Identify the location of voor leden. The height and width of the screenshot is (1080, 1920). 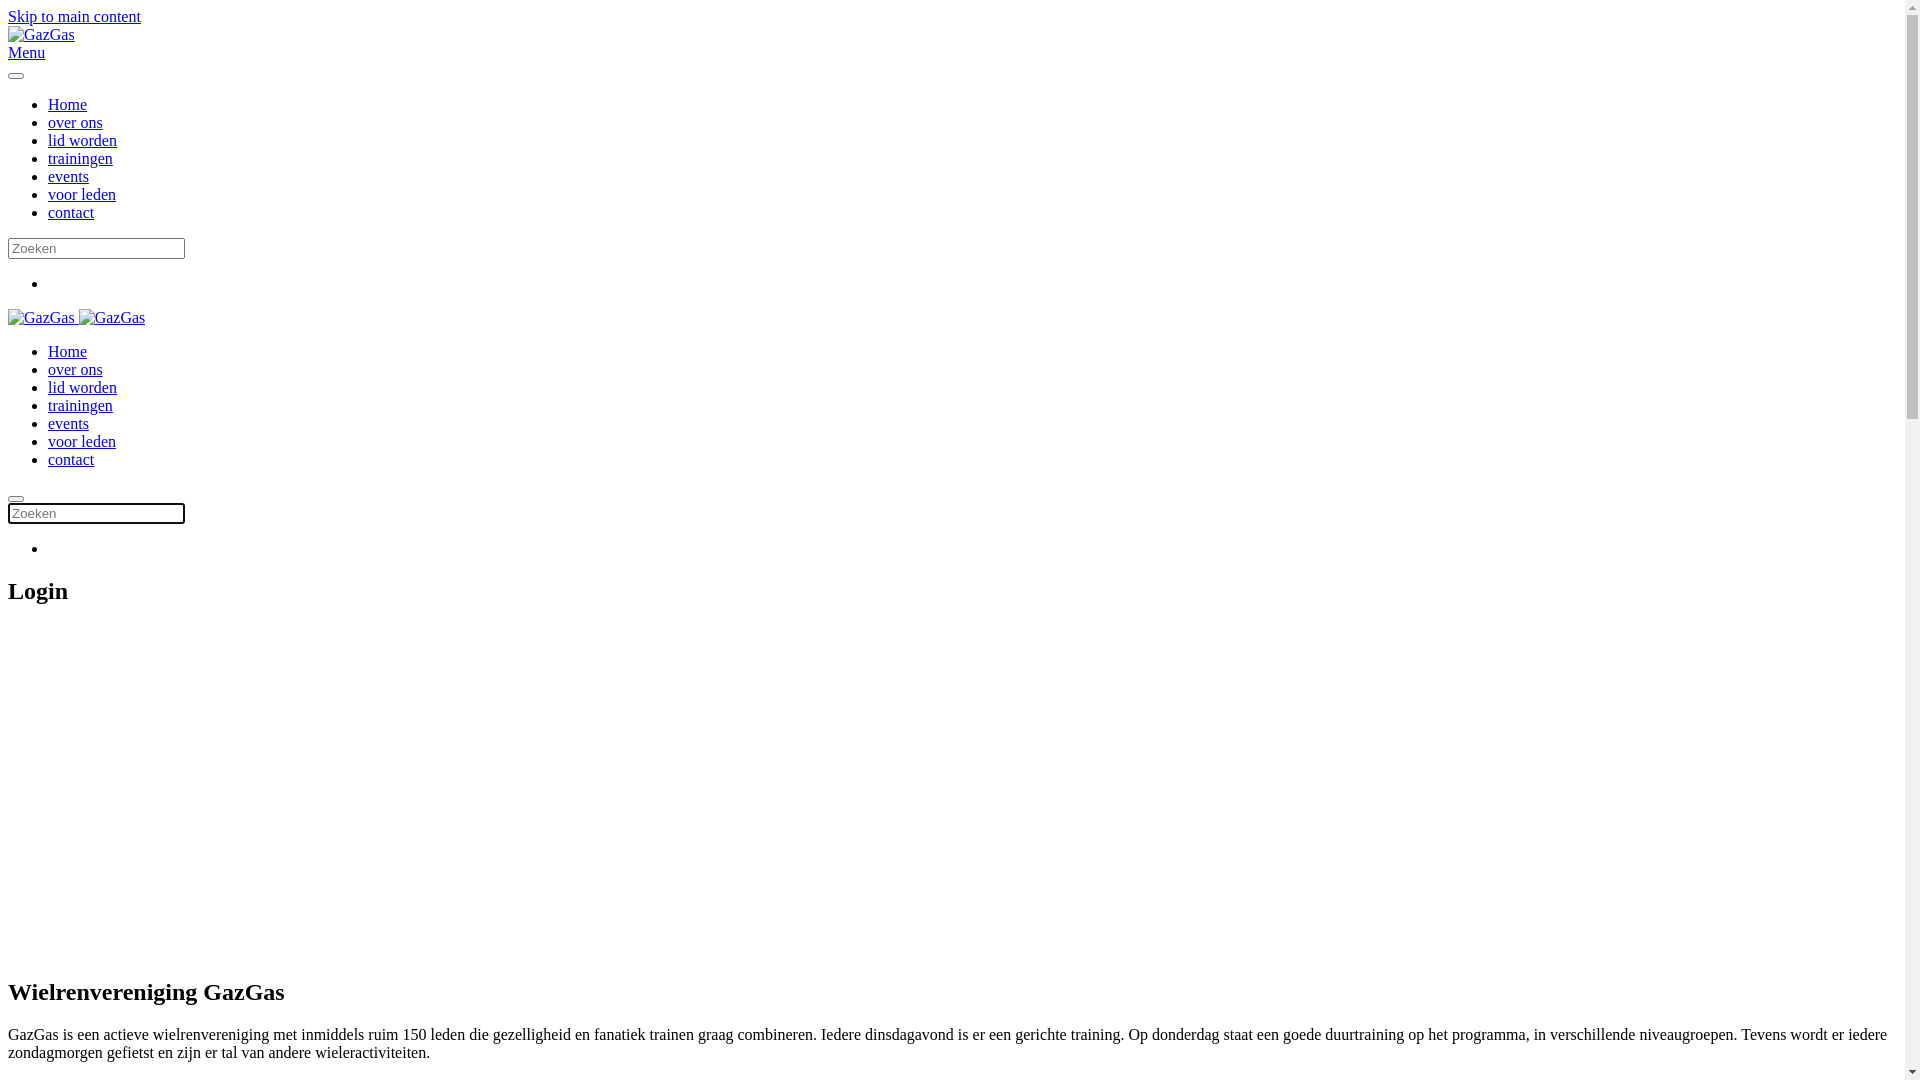
(82, 442).